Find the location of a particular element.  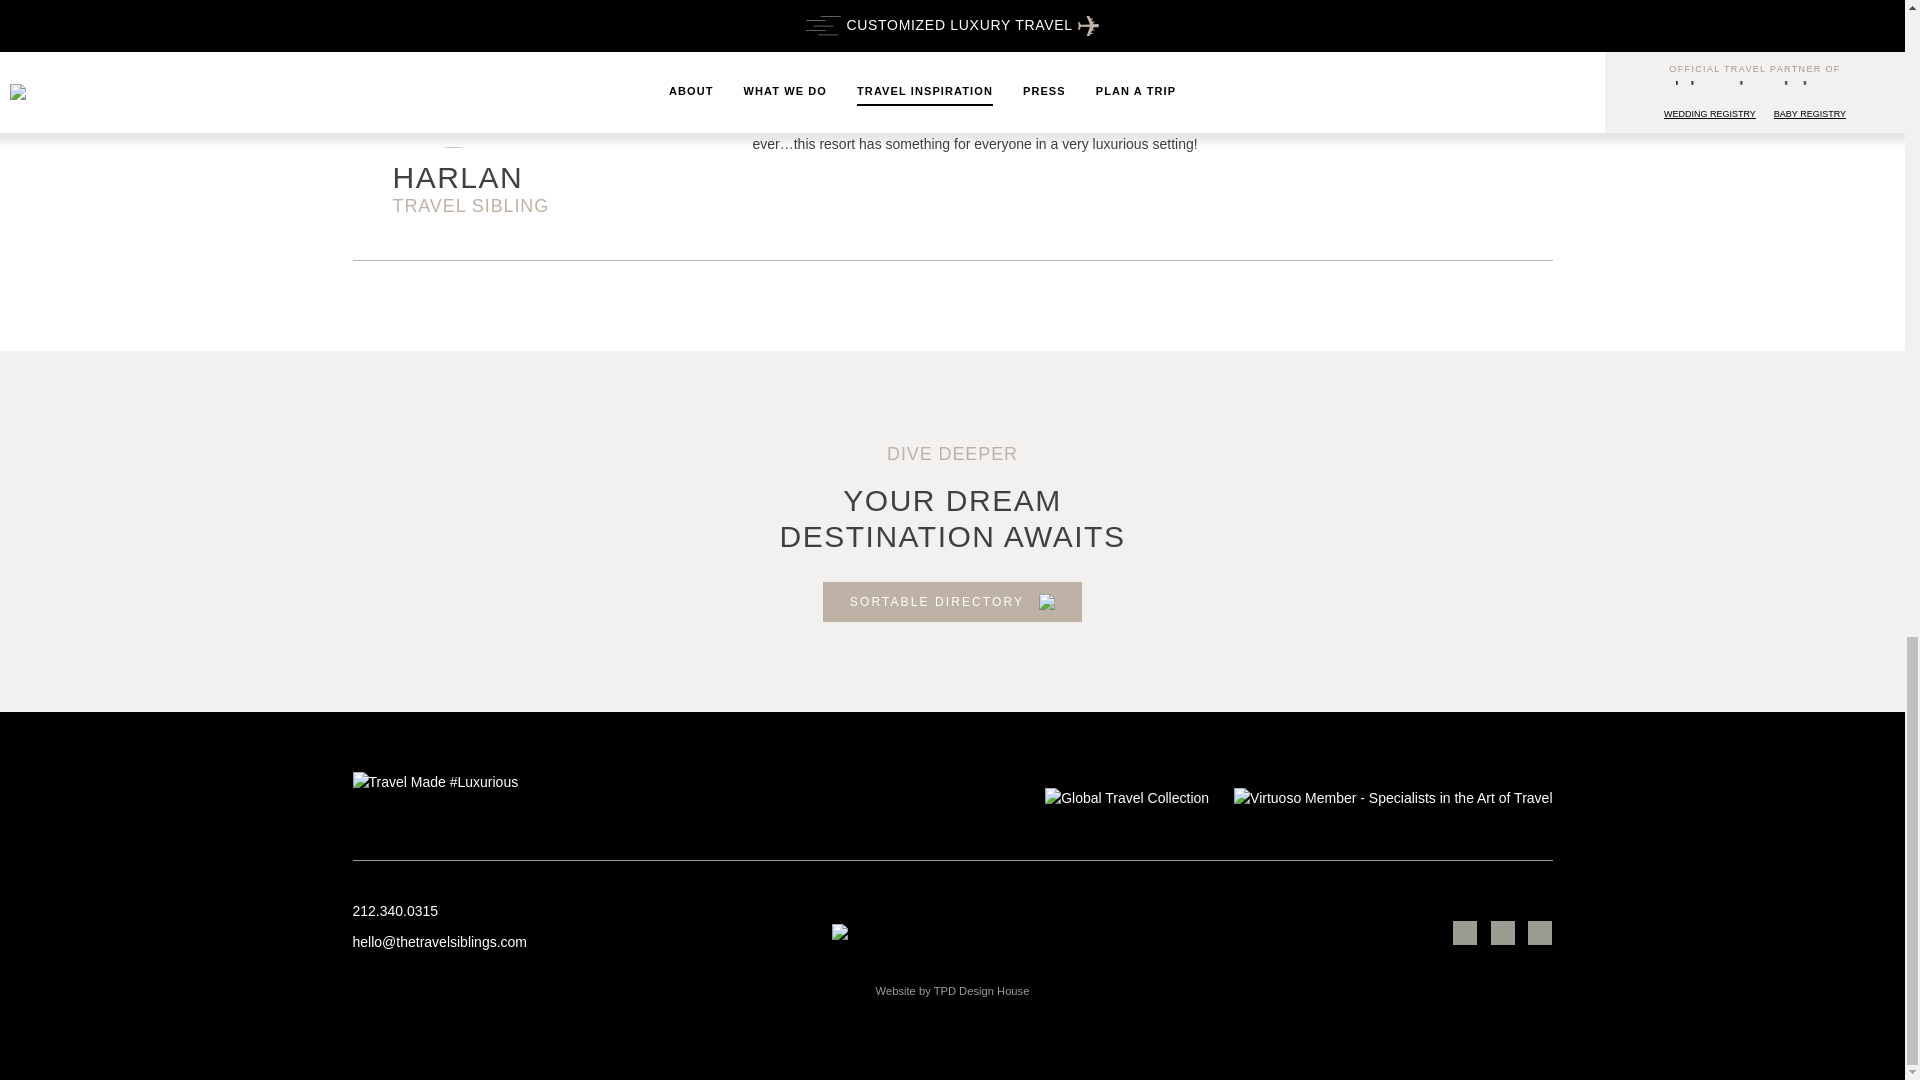

212.340.0315 is located at coordinates (552, 911).